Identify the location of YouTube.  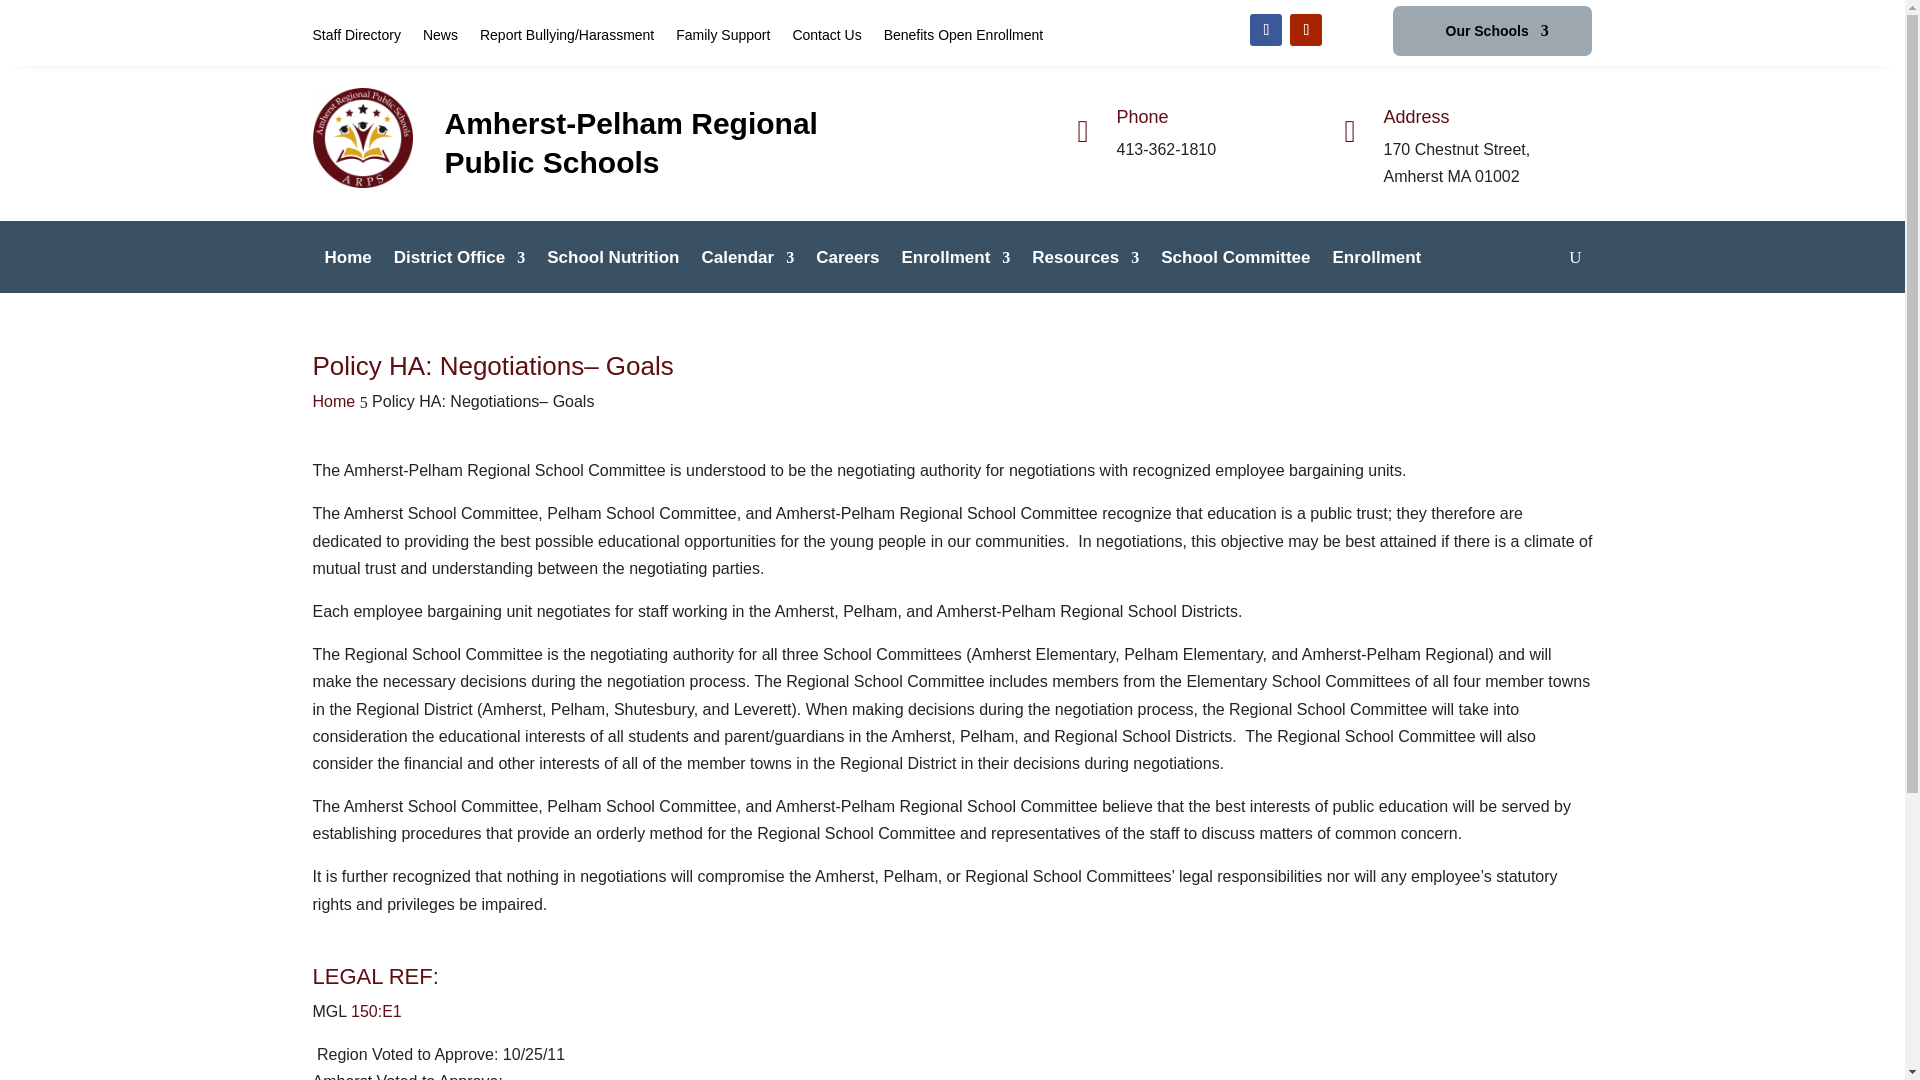
(1306, 30).